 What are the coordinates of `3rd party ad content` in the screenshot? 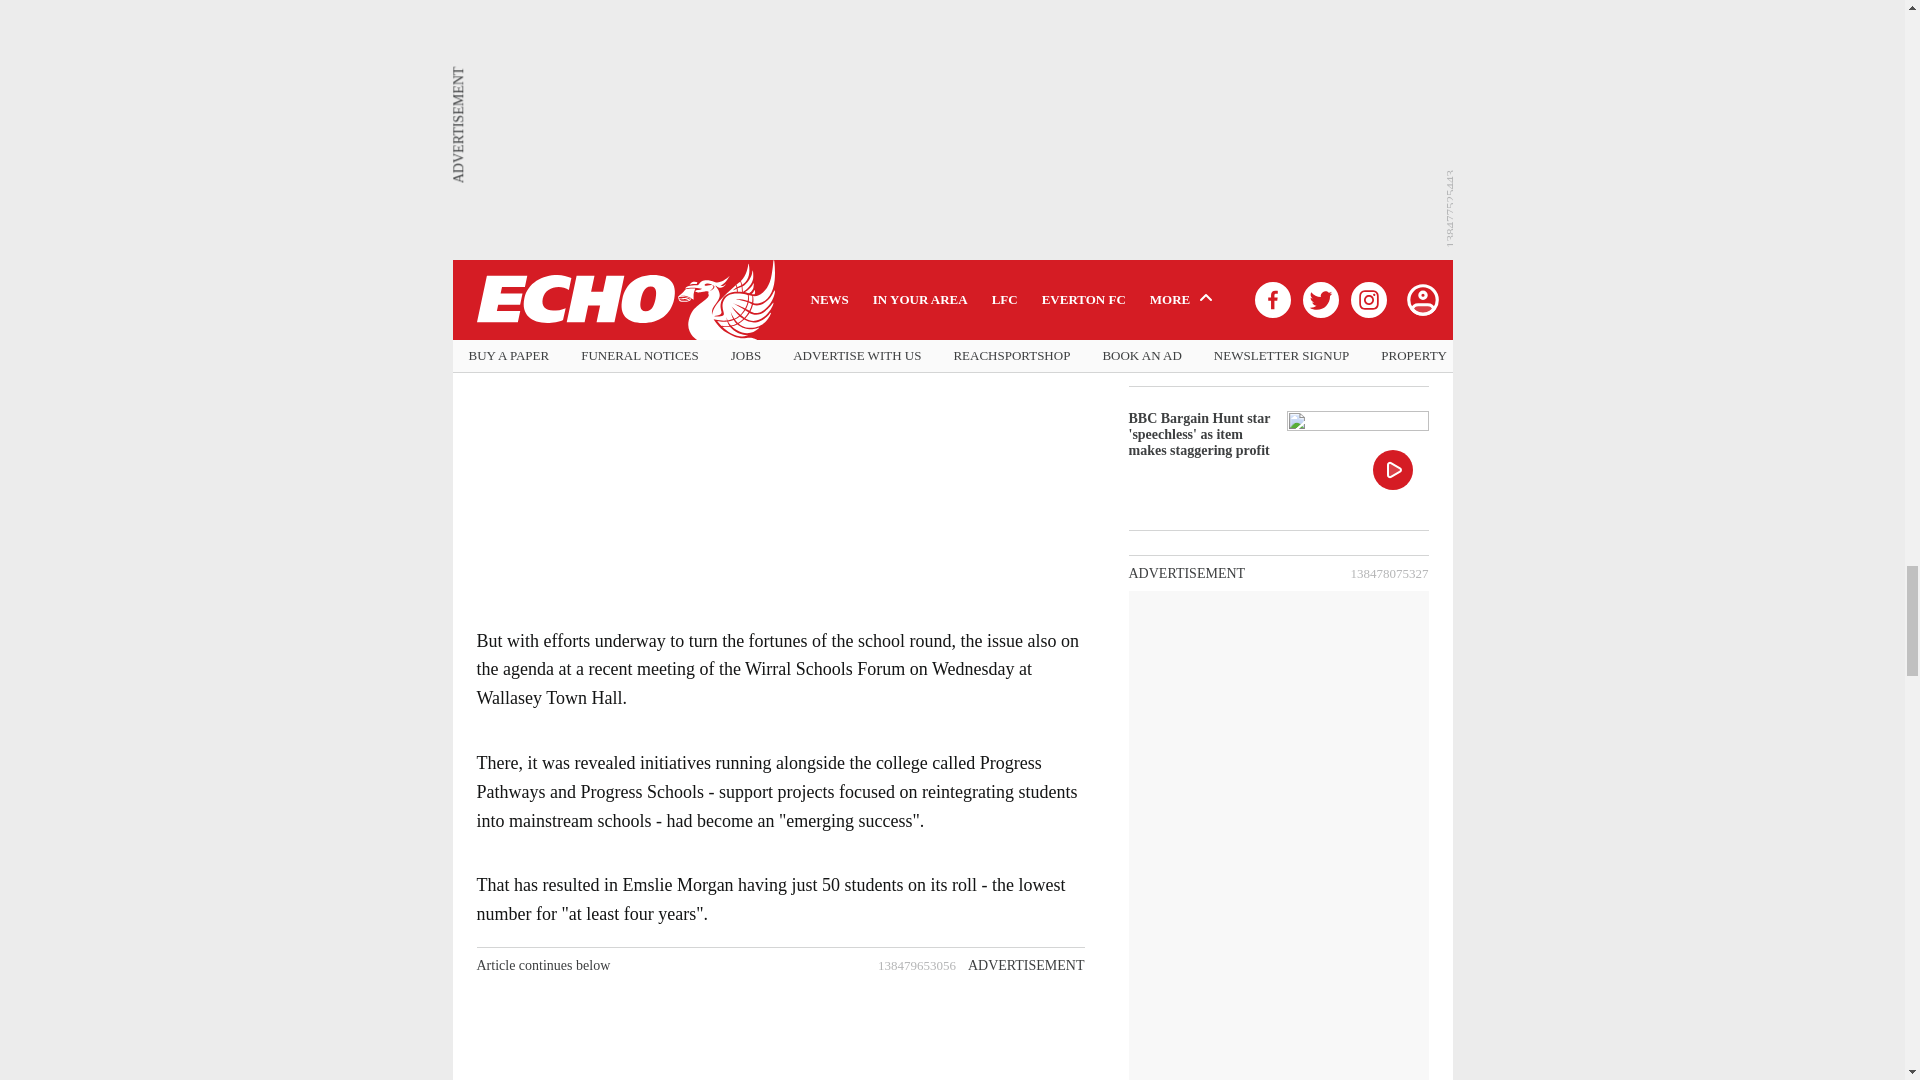 It's located at (779, 472).